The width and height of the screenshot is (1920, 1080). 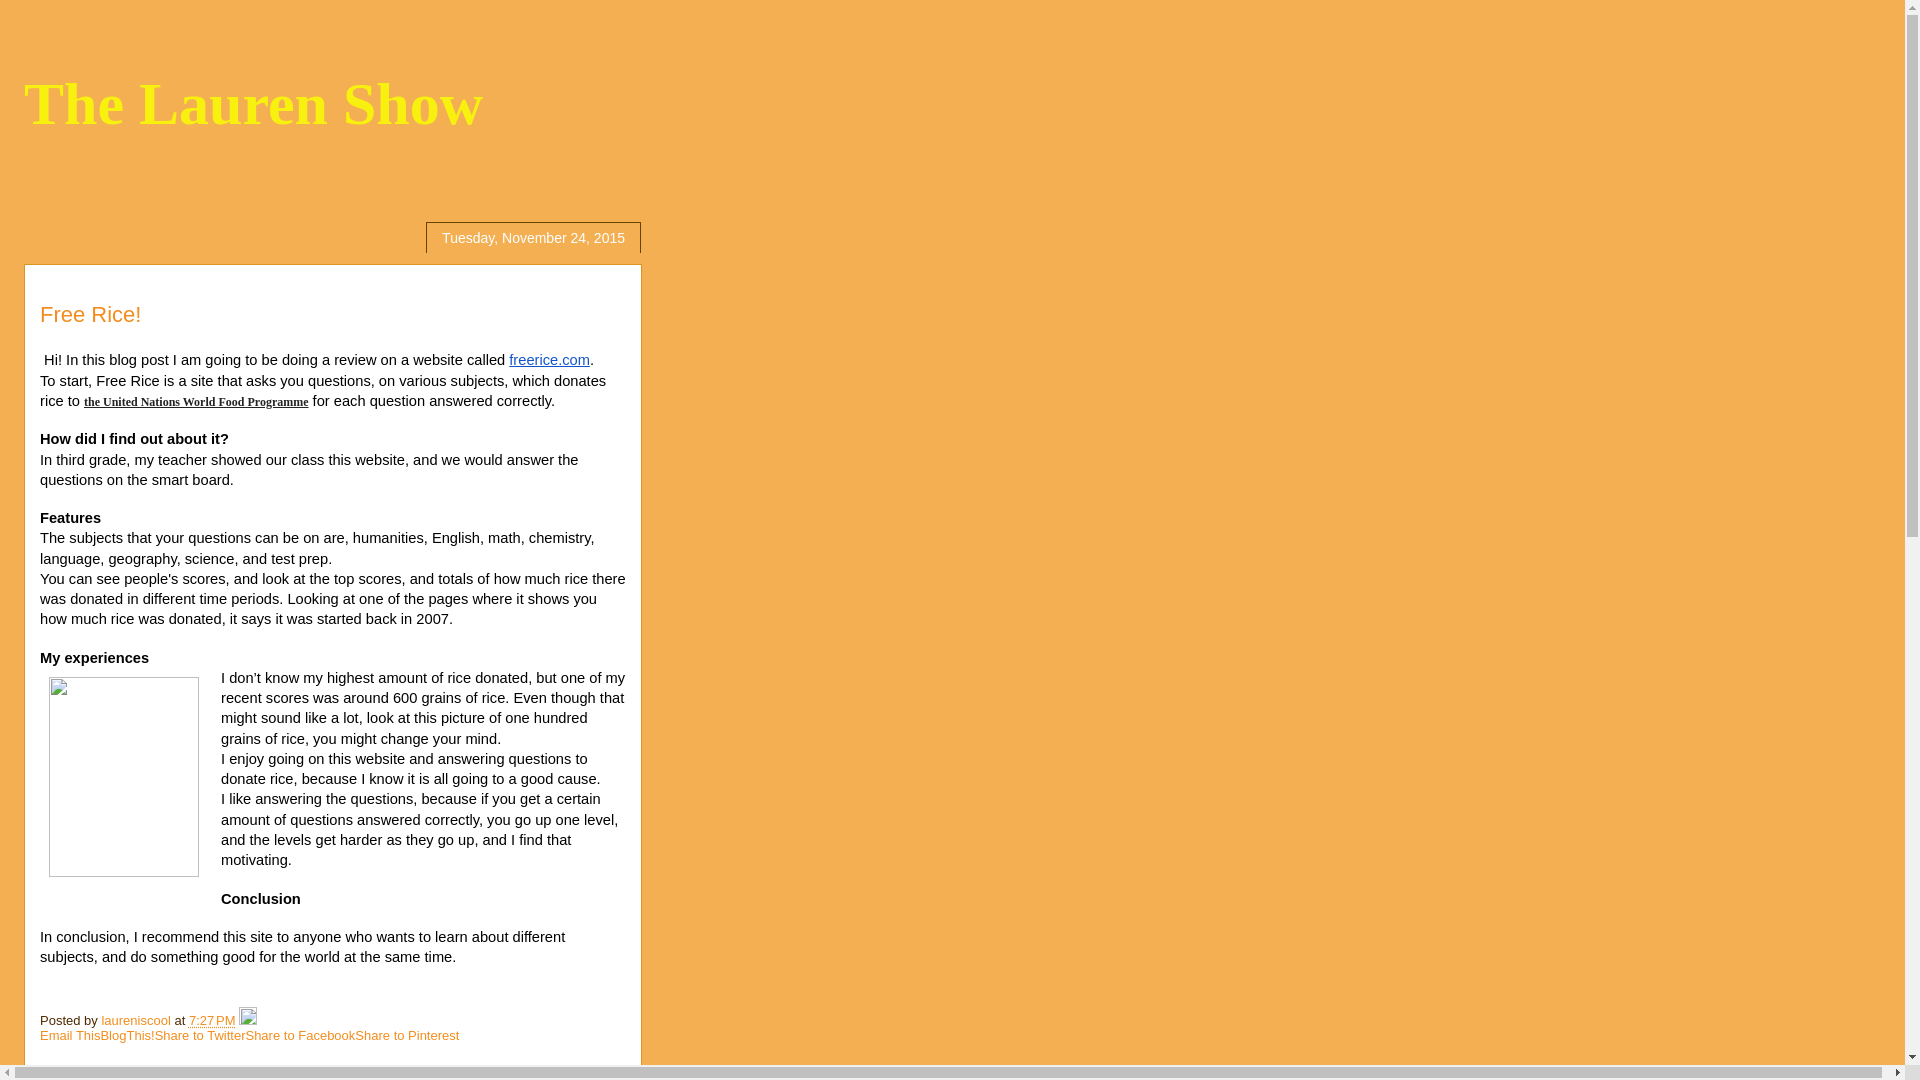 What do you see at coordinates (126, 1036) in the screenshot?
I see `BlogThis!` at bounding box center [126, 1036].